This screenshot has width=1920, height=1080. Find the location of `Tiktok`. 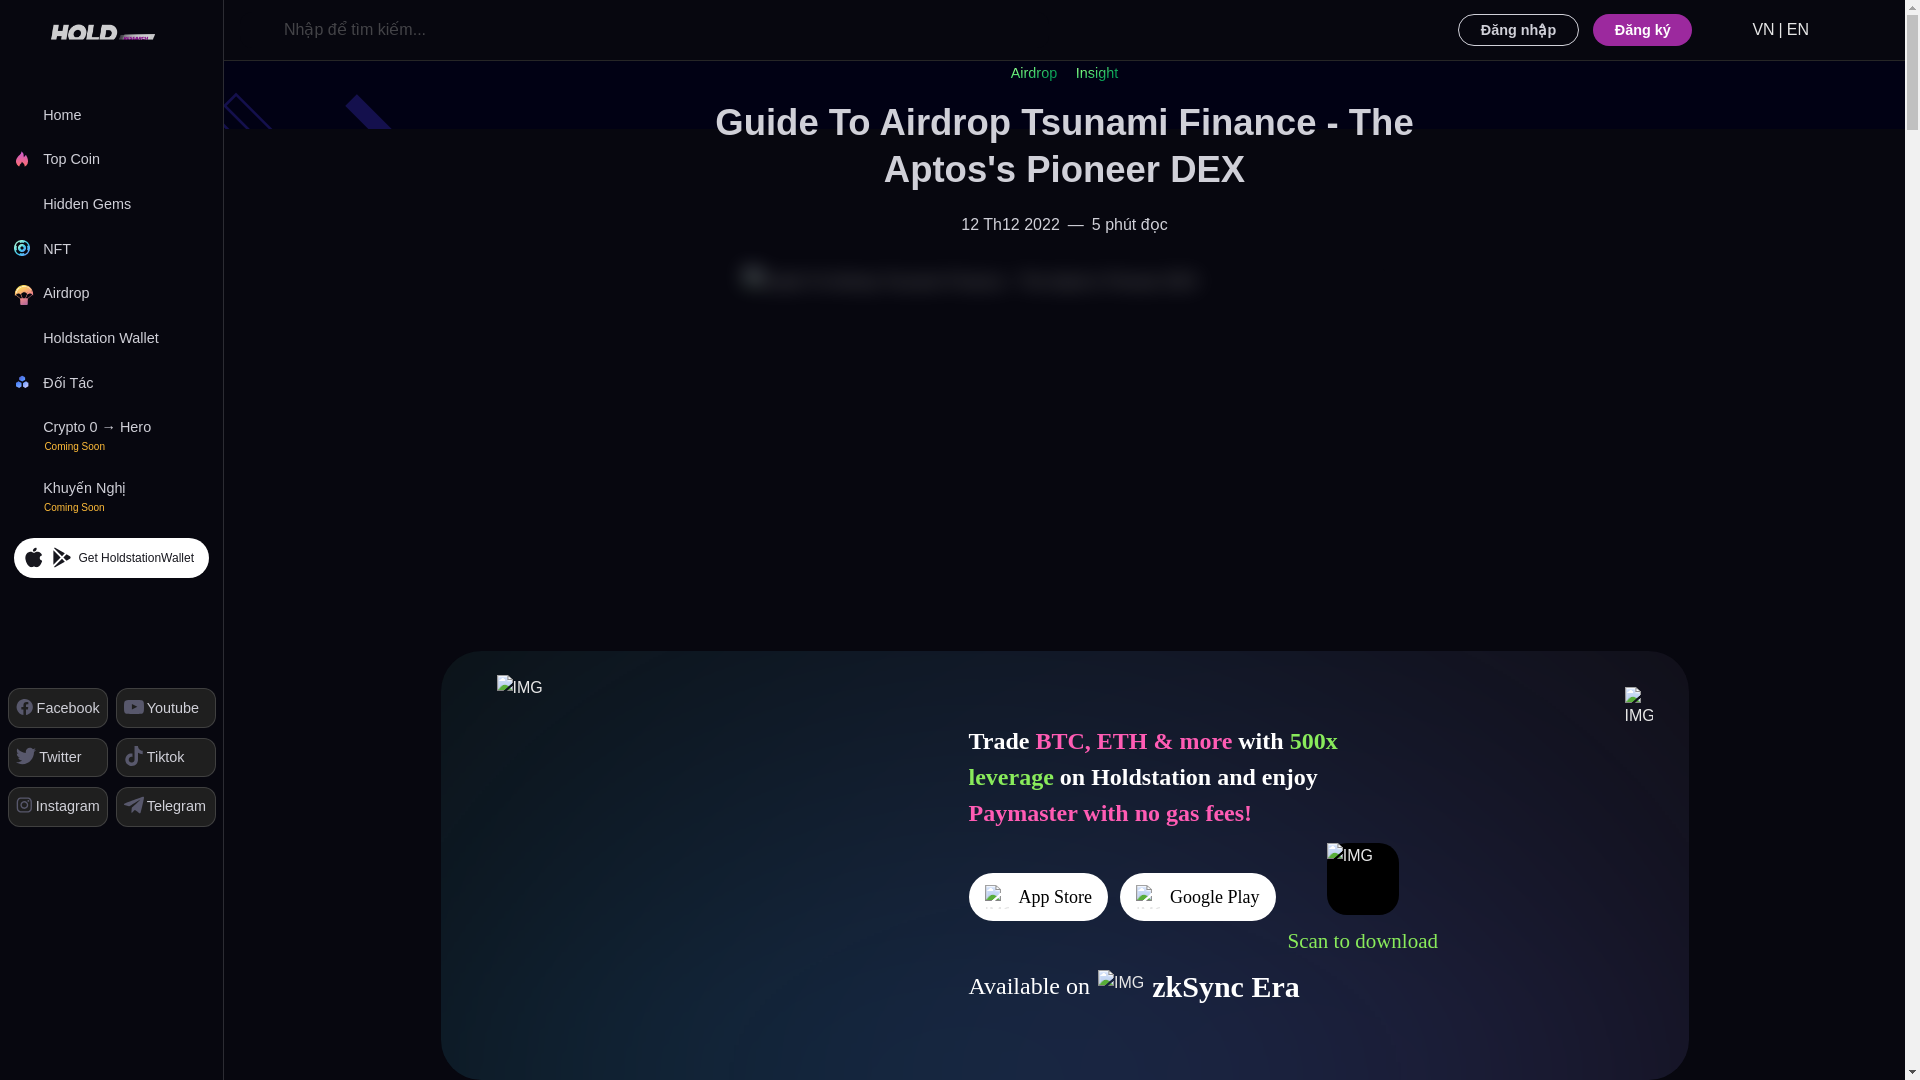

Tiktok is located at coordinates (165, 756).